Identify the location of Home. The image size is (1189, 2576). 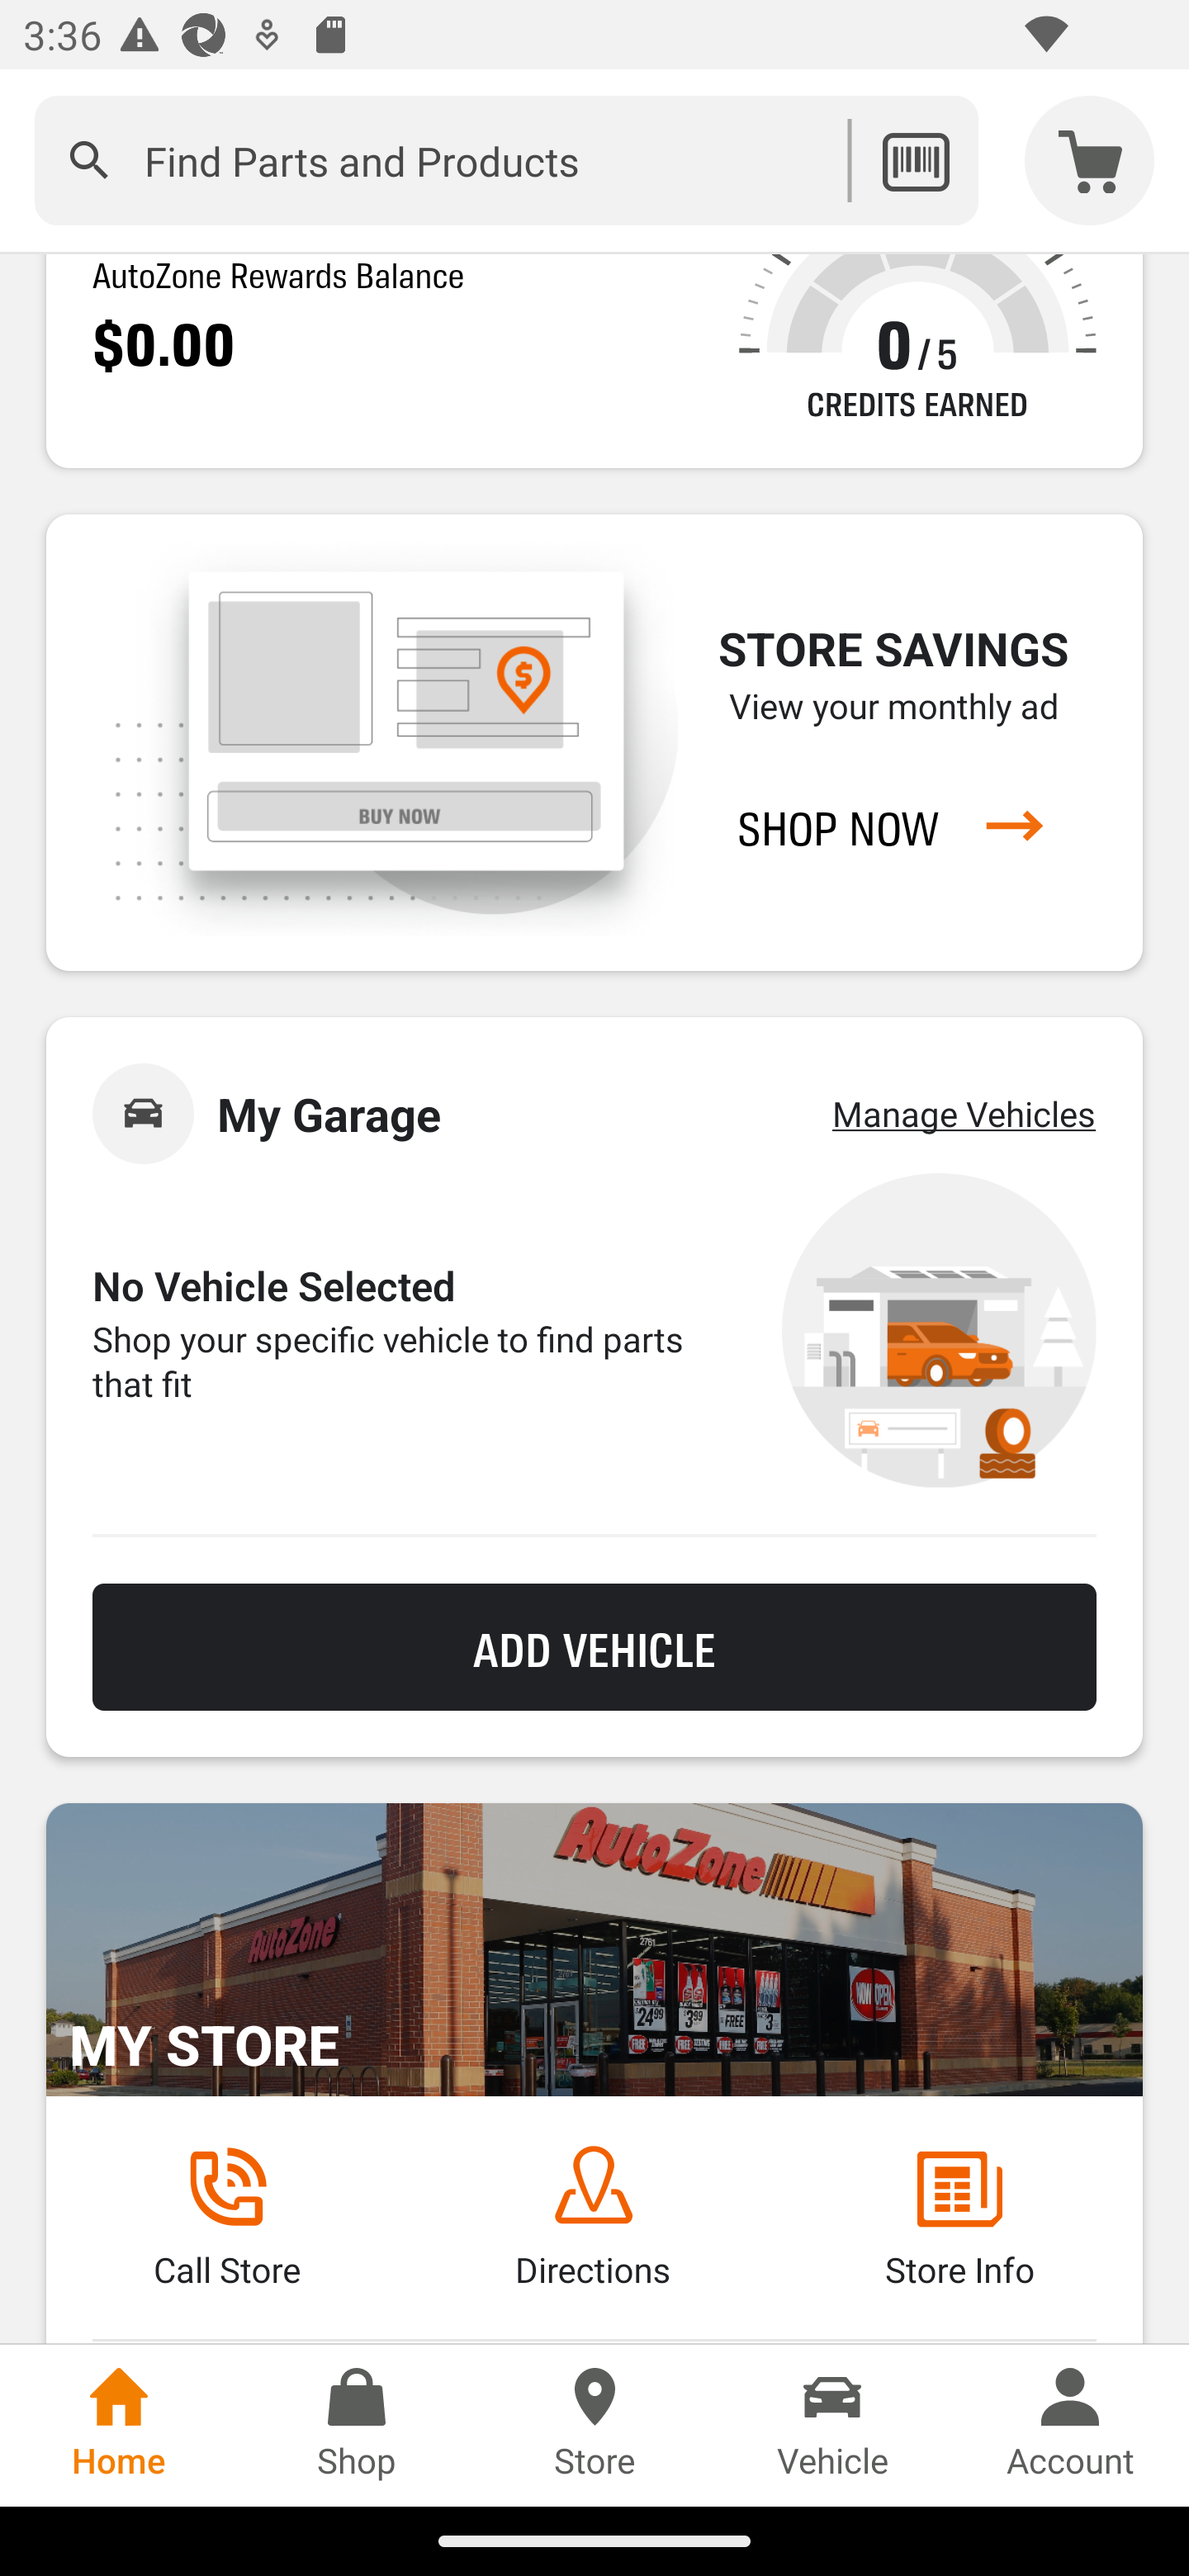
(119, 2425).